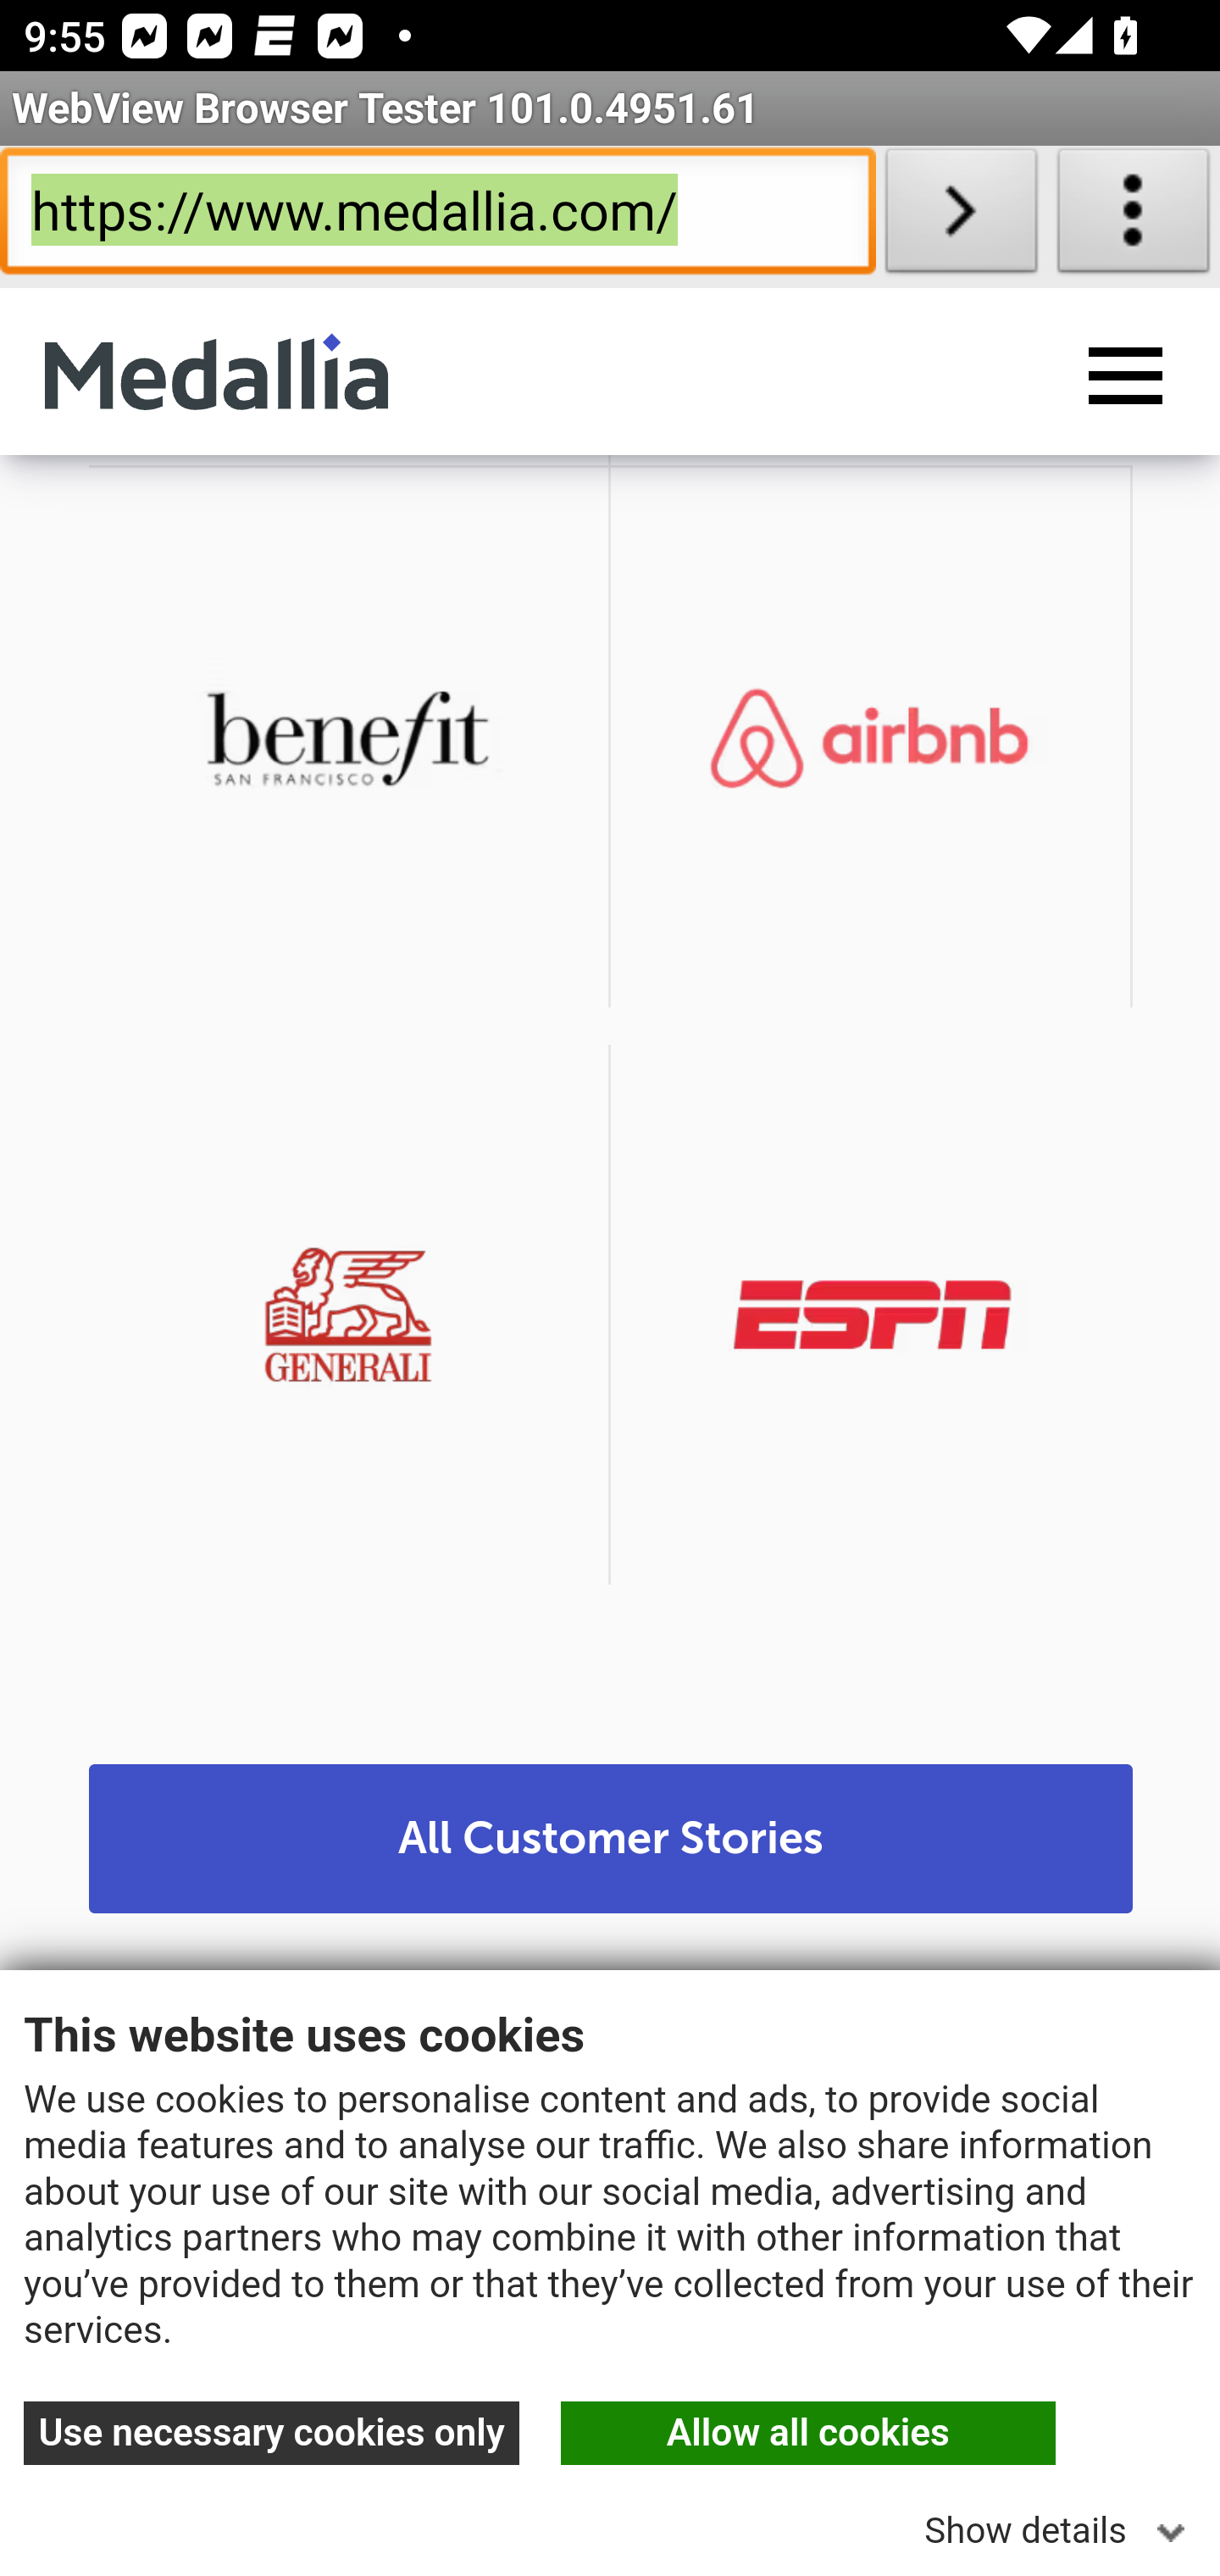 The width and height of the screenshot is (1220, 2576). What do you see at coordinates (612, 1841) in the screenshot?
I see `All Customer Stories` at bounding box center [612, 1841].